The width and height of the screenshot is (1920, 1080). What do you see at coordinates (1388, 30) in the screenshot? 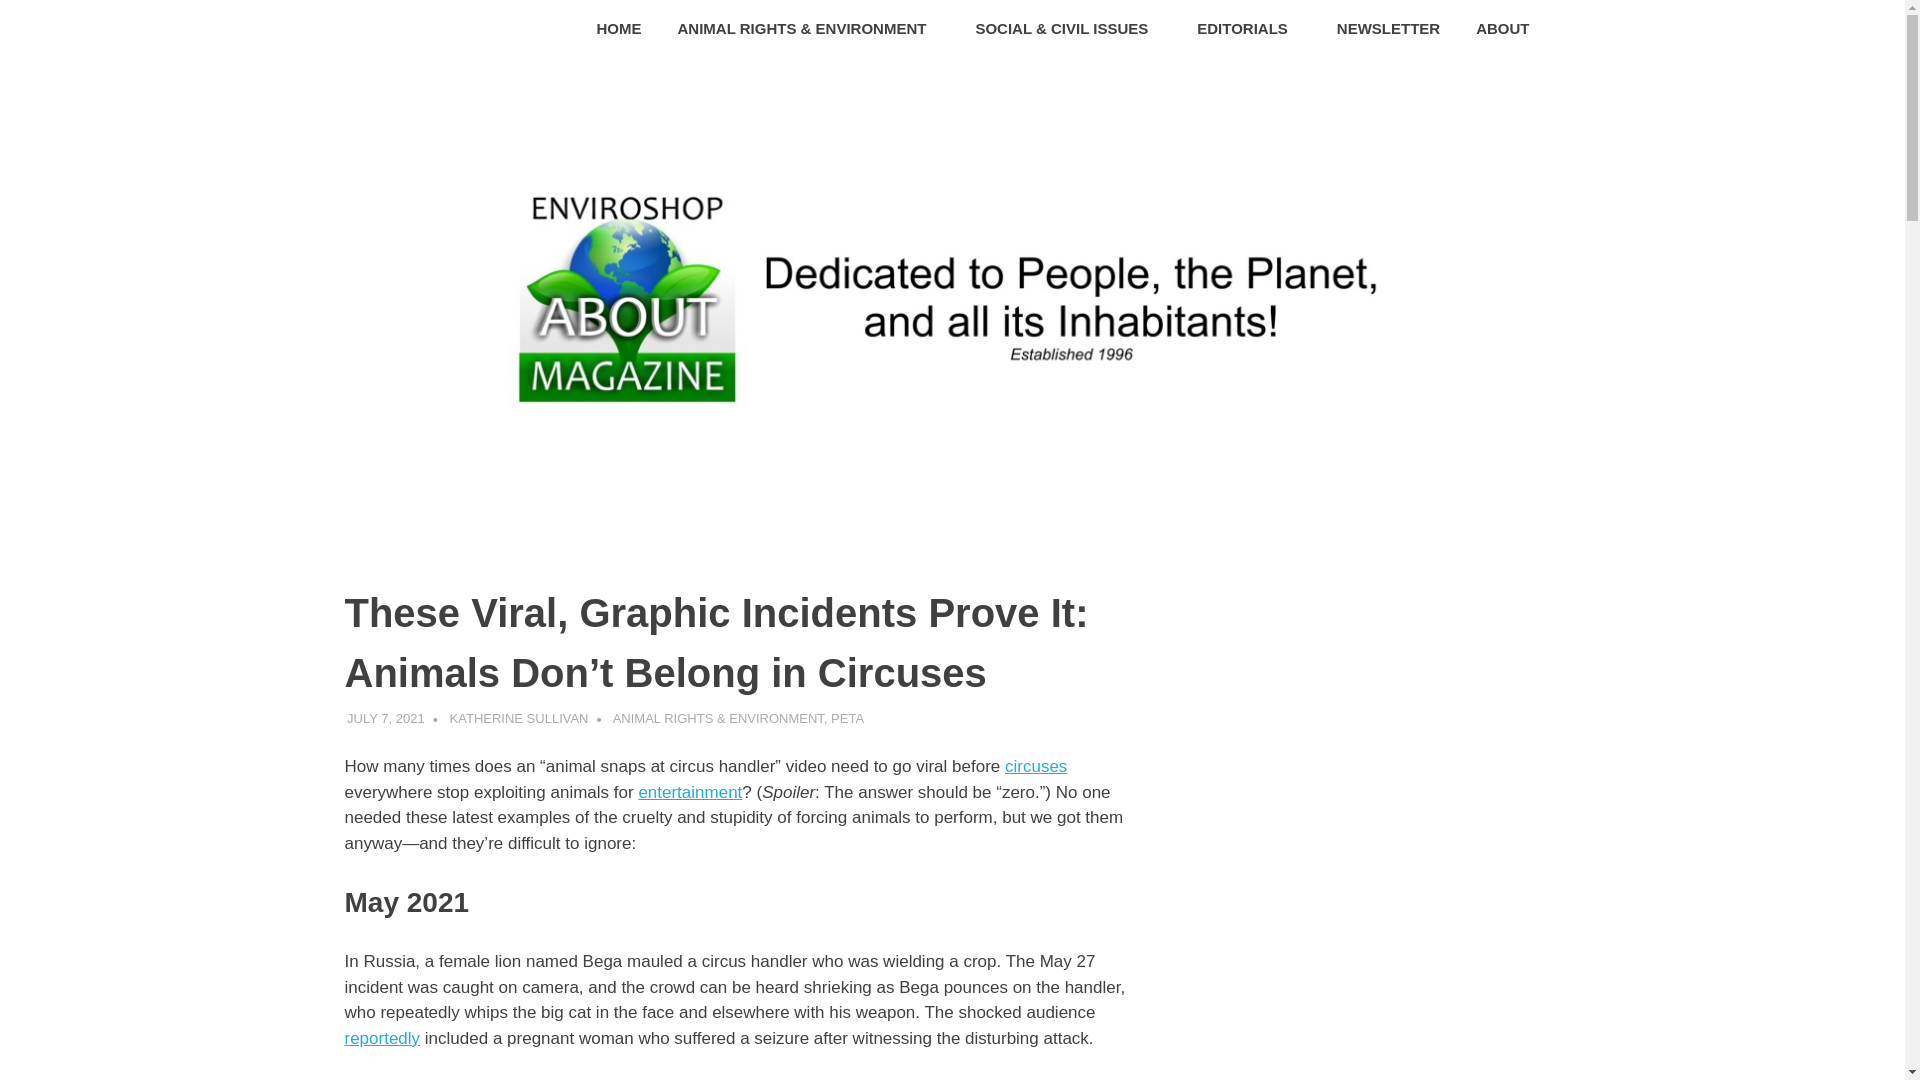
I see `NEWSLETTER` at bounding box center [1388, 30].